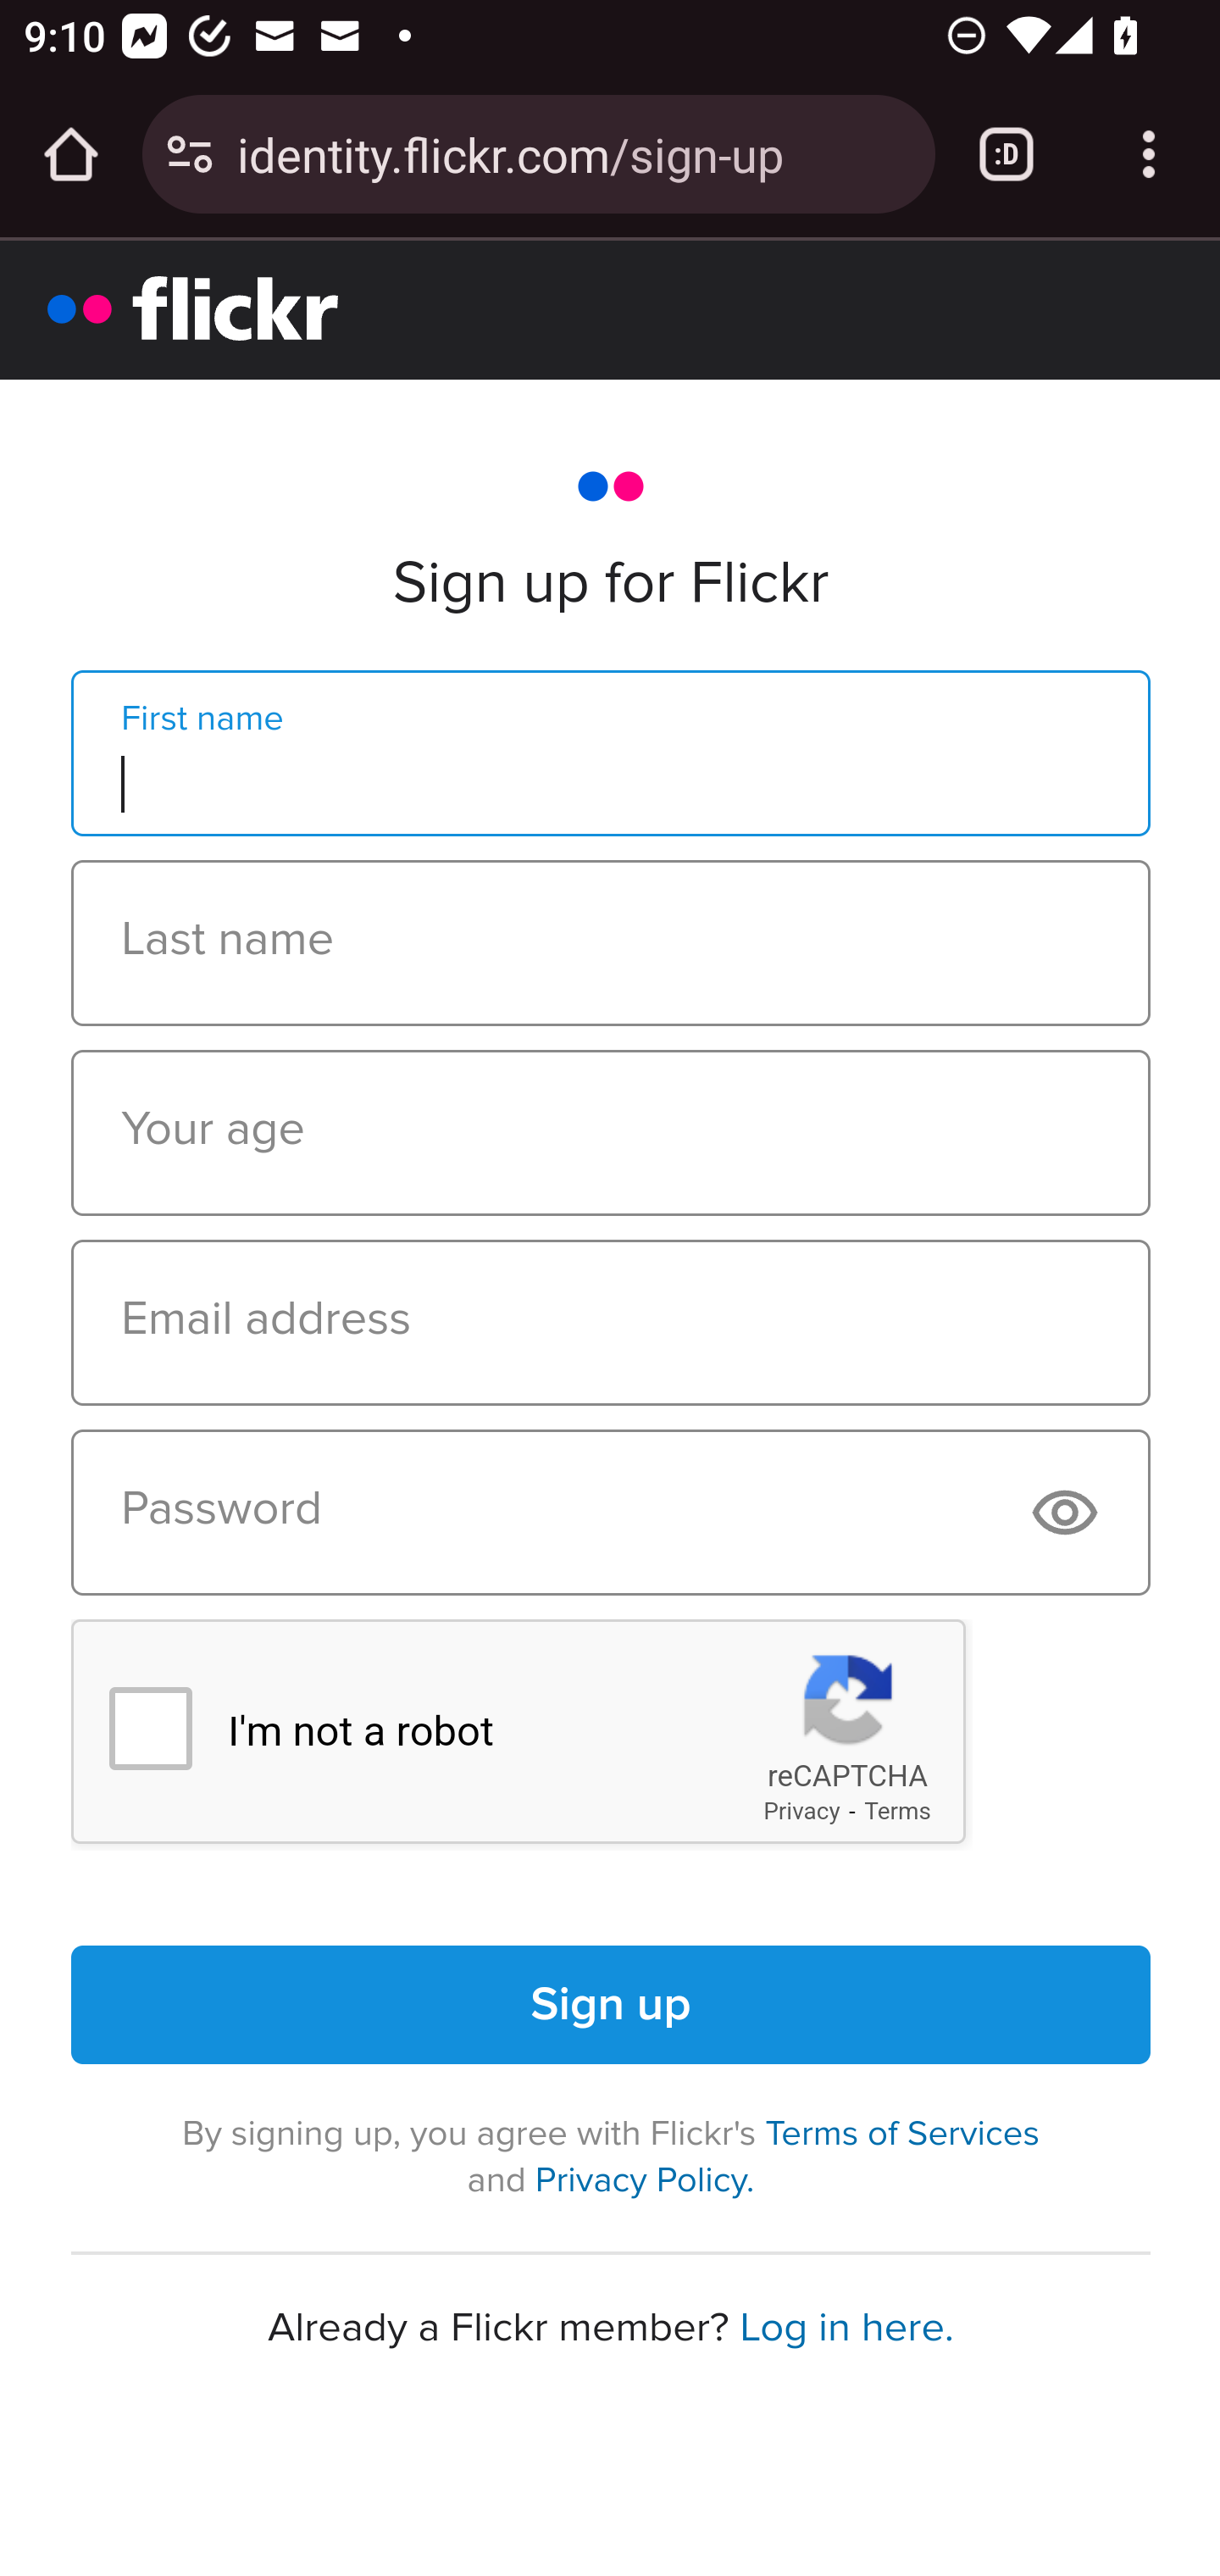 The width and height of the screenshot is (1220, 2576). Describe the element at coordinates (846, 2327) in the screenshot. I see `Log in here.` at that location.